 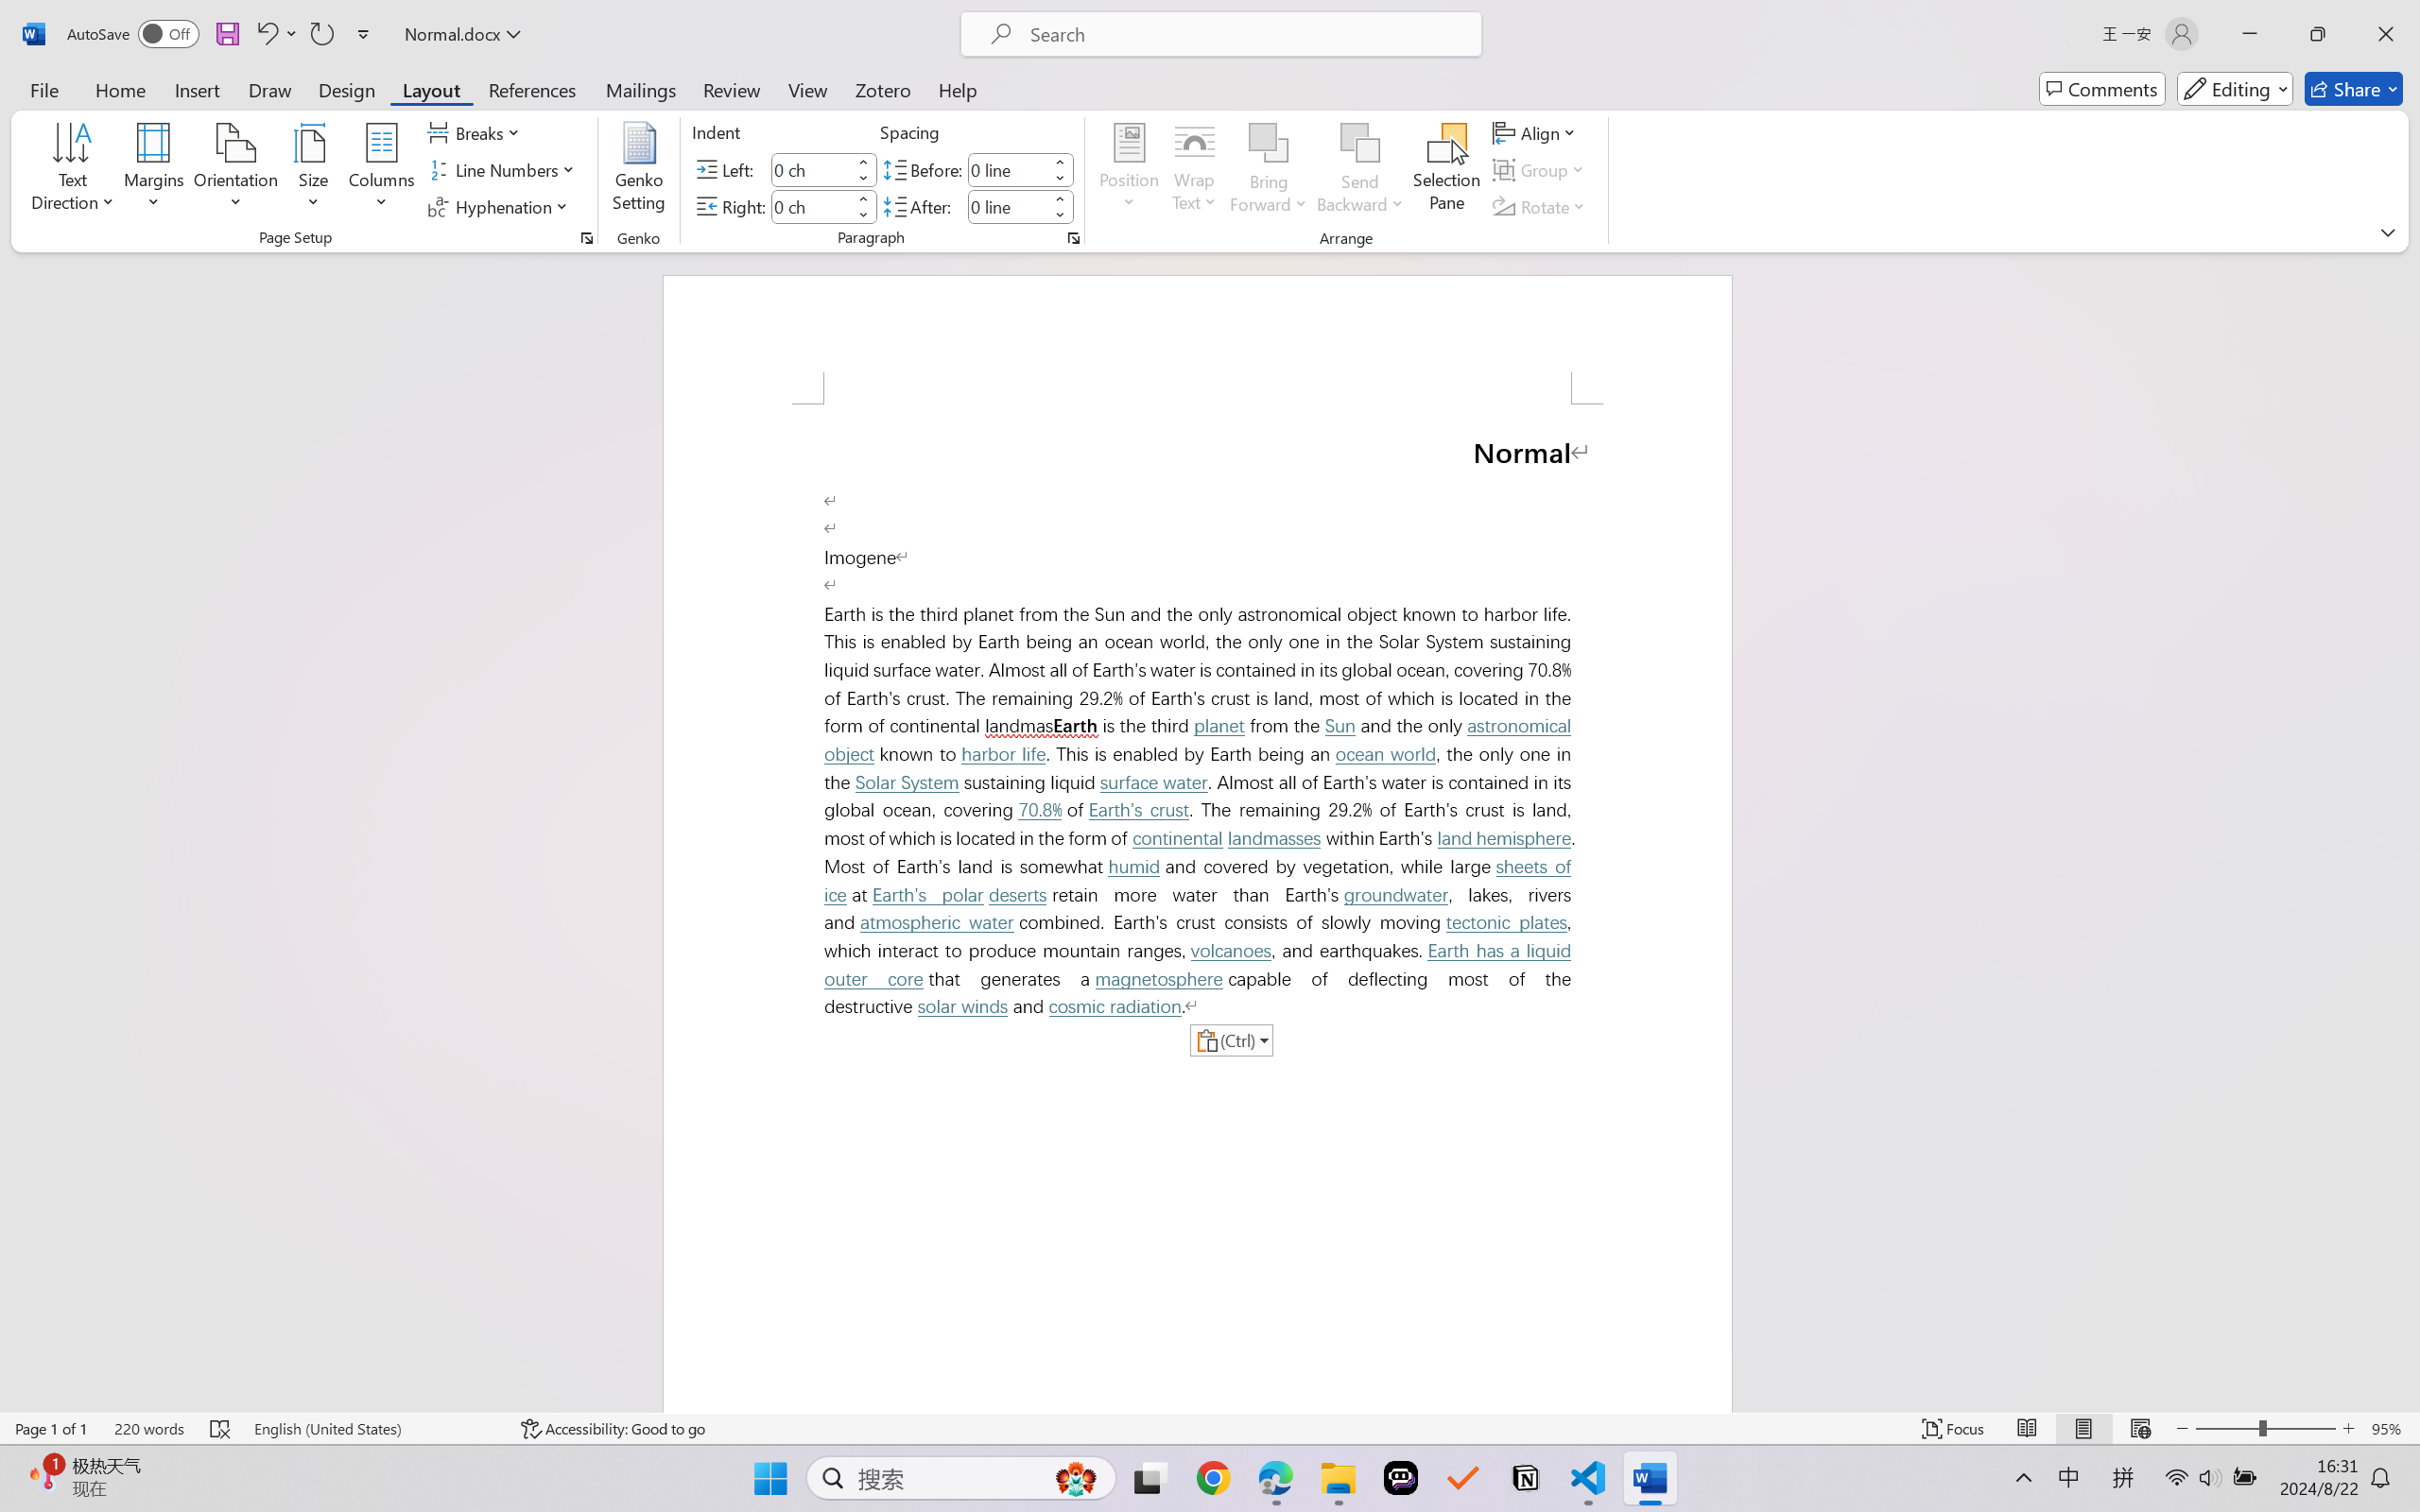 What do you see at coordinates (476, 132) in the screenshot?
I see `Breaks` at bounding box center [476, 132].